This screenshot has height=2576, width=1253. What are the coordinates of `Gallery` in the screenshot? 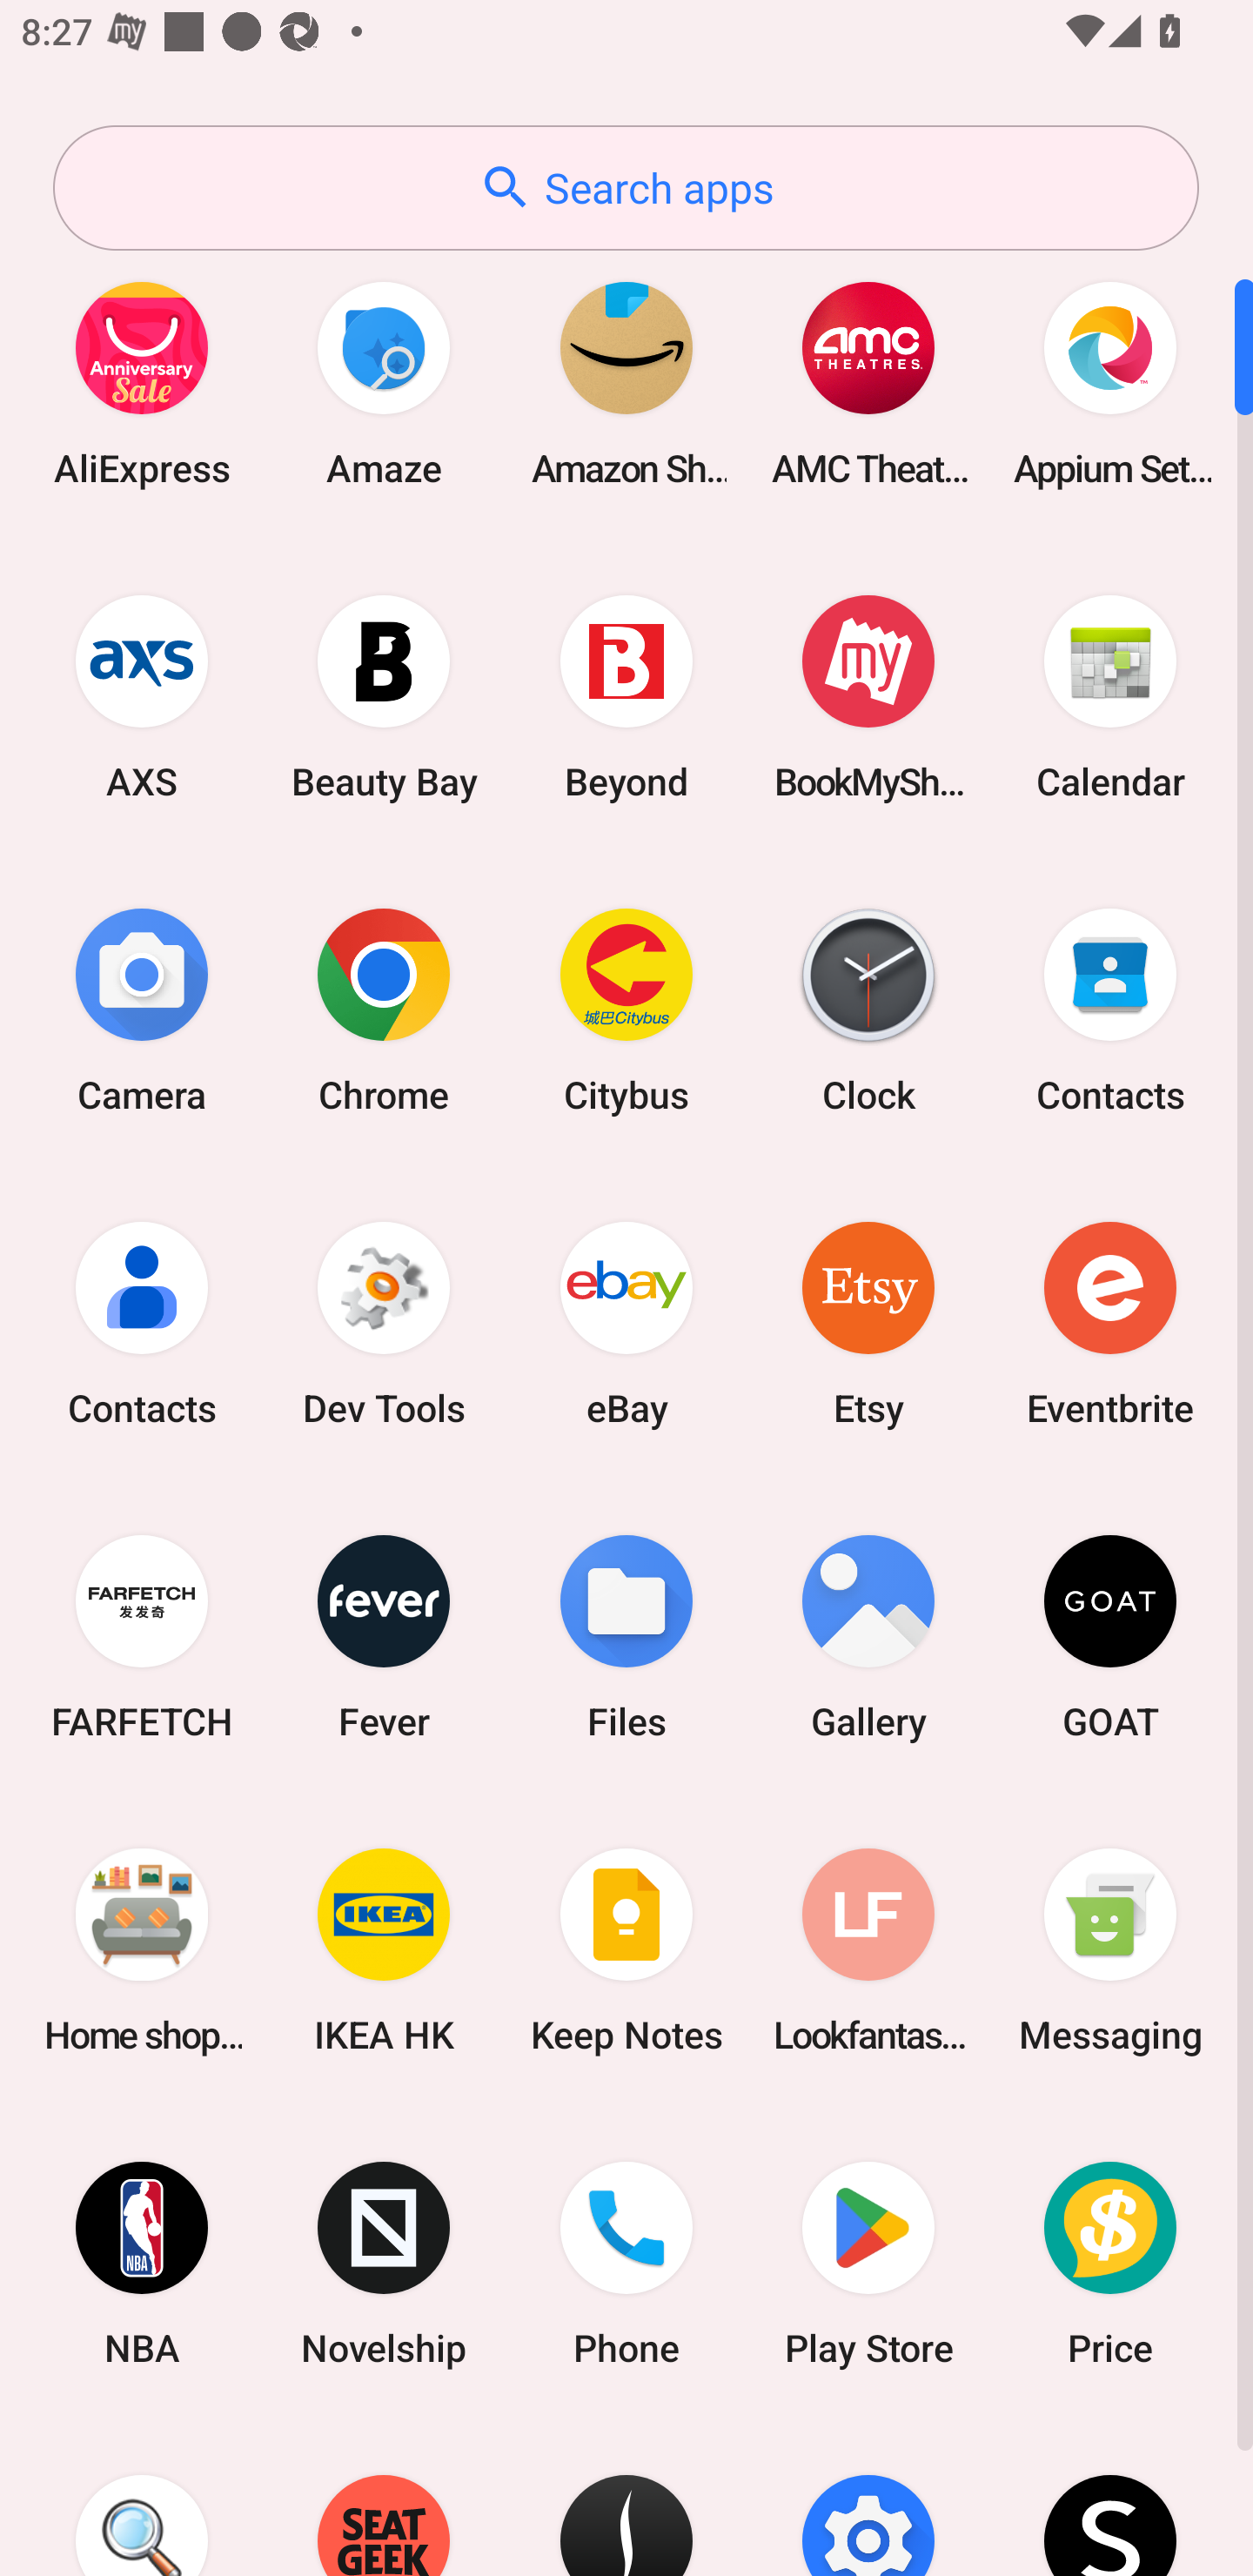 It's located at (868, 1636).